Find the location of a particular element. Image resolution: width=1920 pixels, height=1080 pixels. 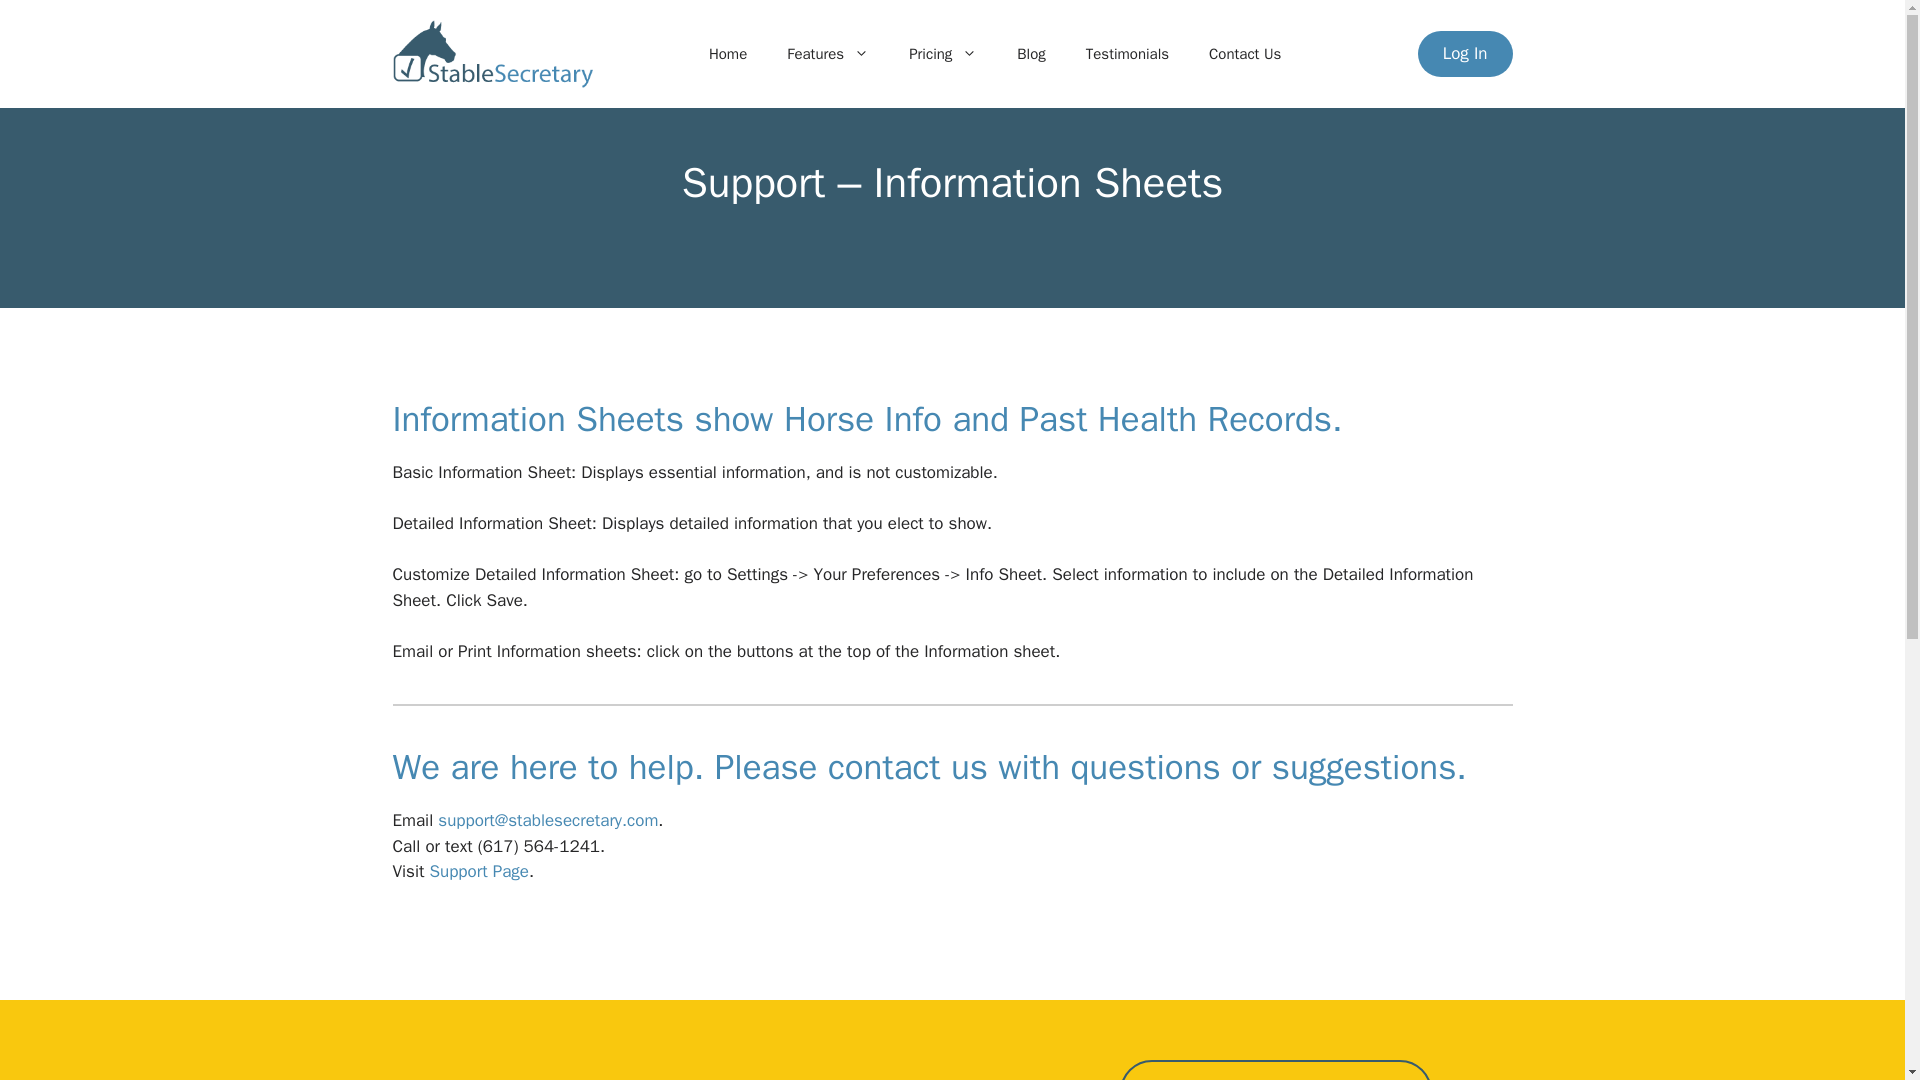

Home is located at coordinates (728, 54).